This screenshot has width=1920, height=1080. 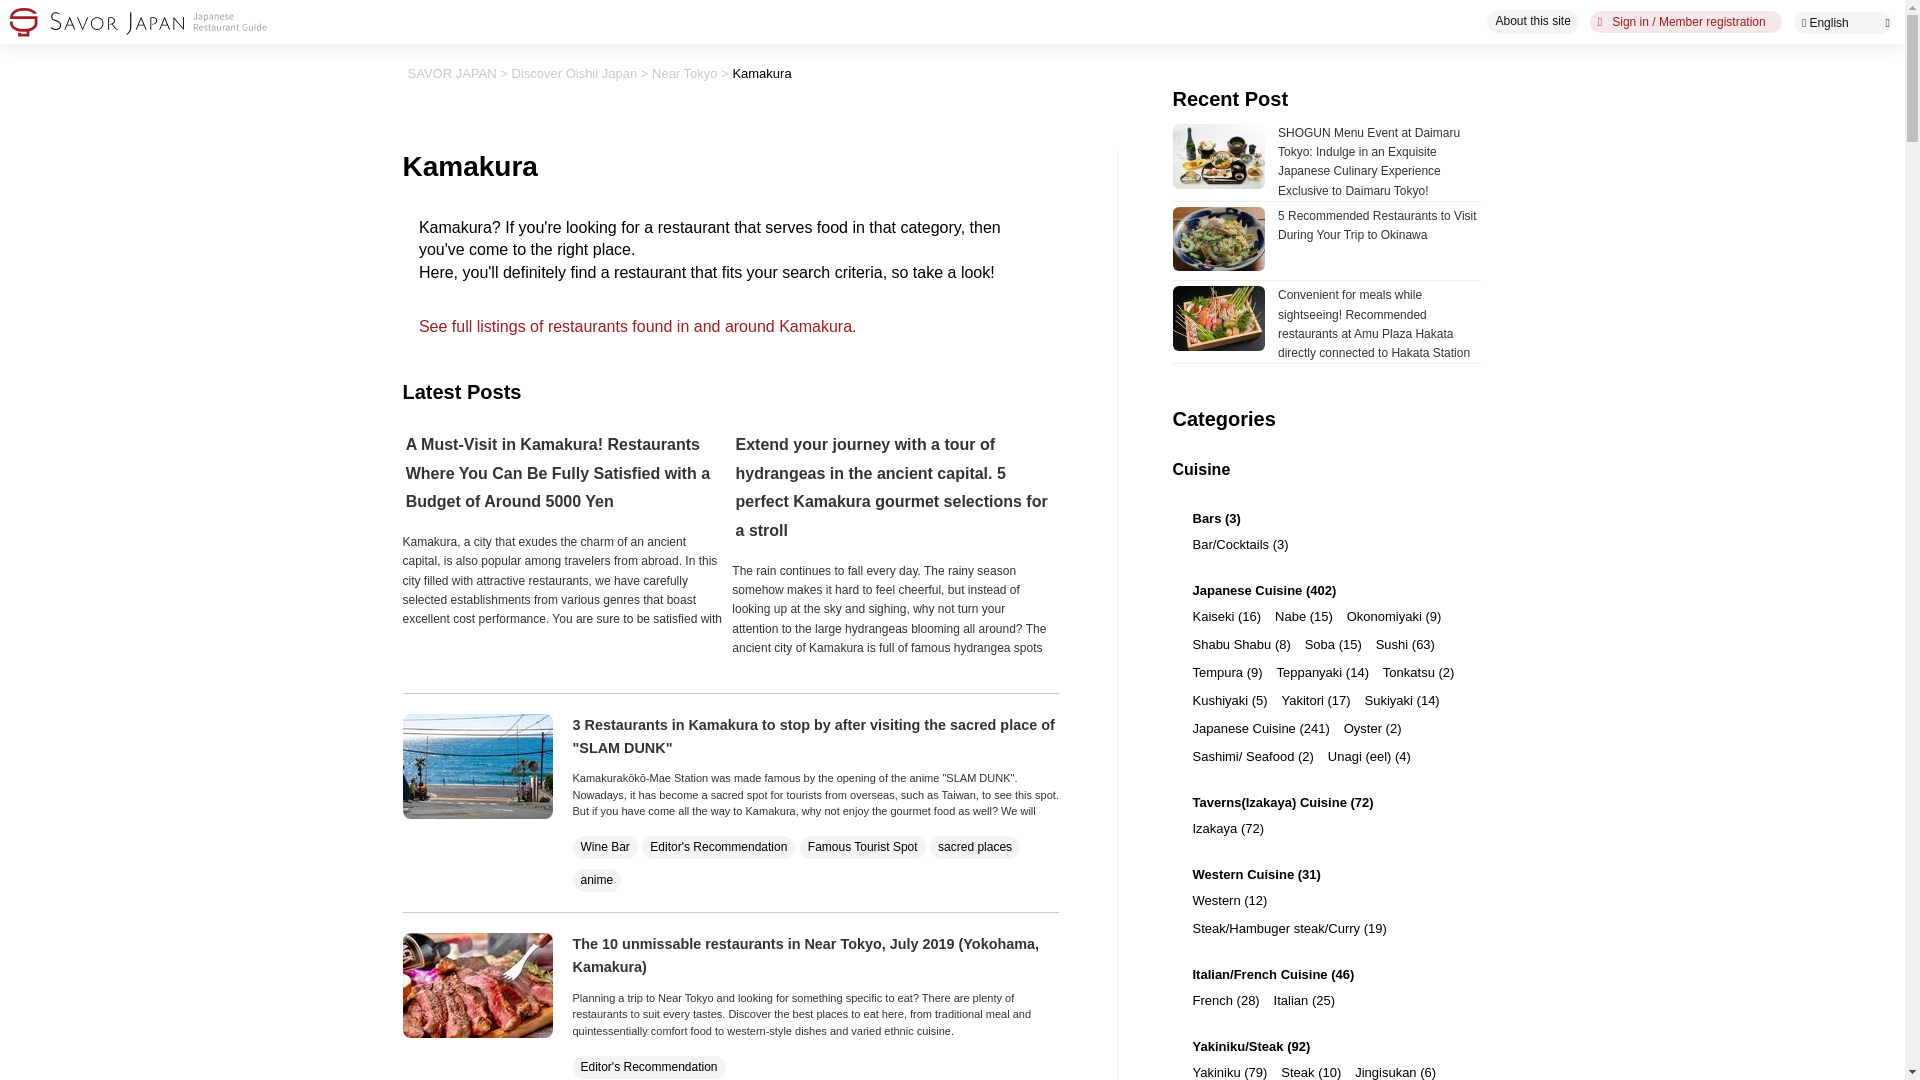 I want to click on SAVOR JAPAN, so click(x=452, y=73).